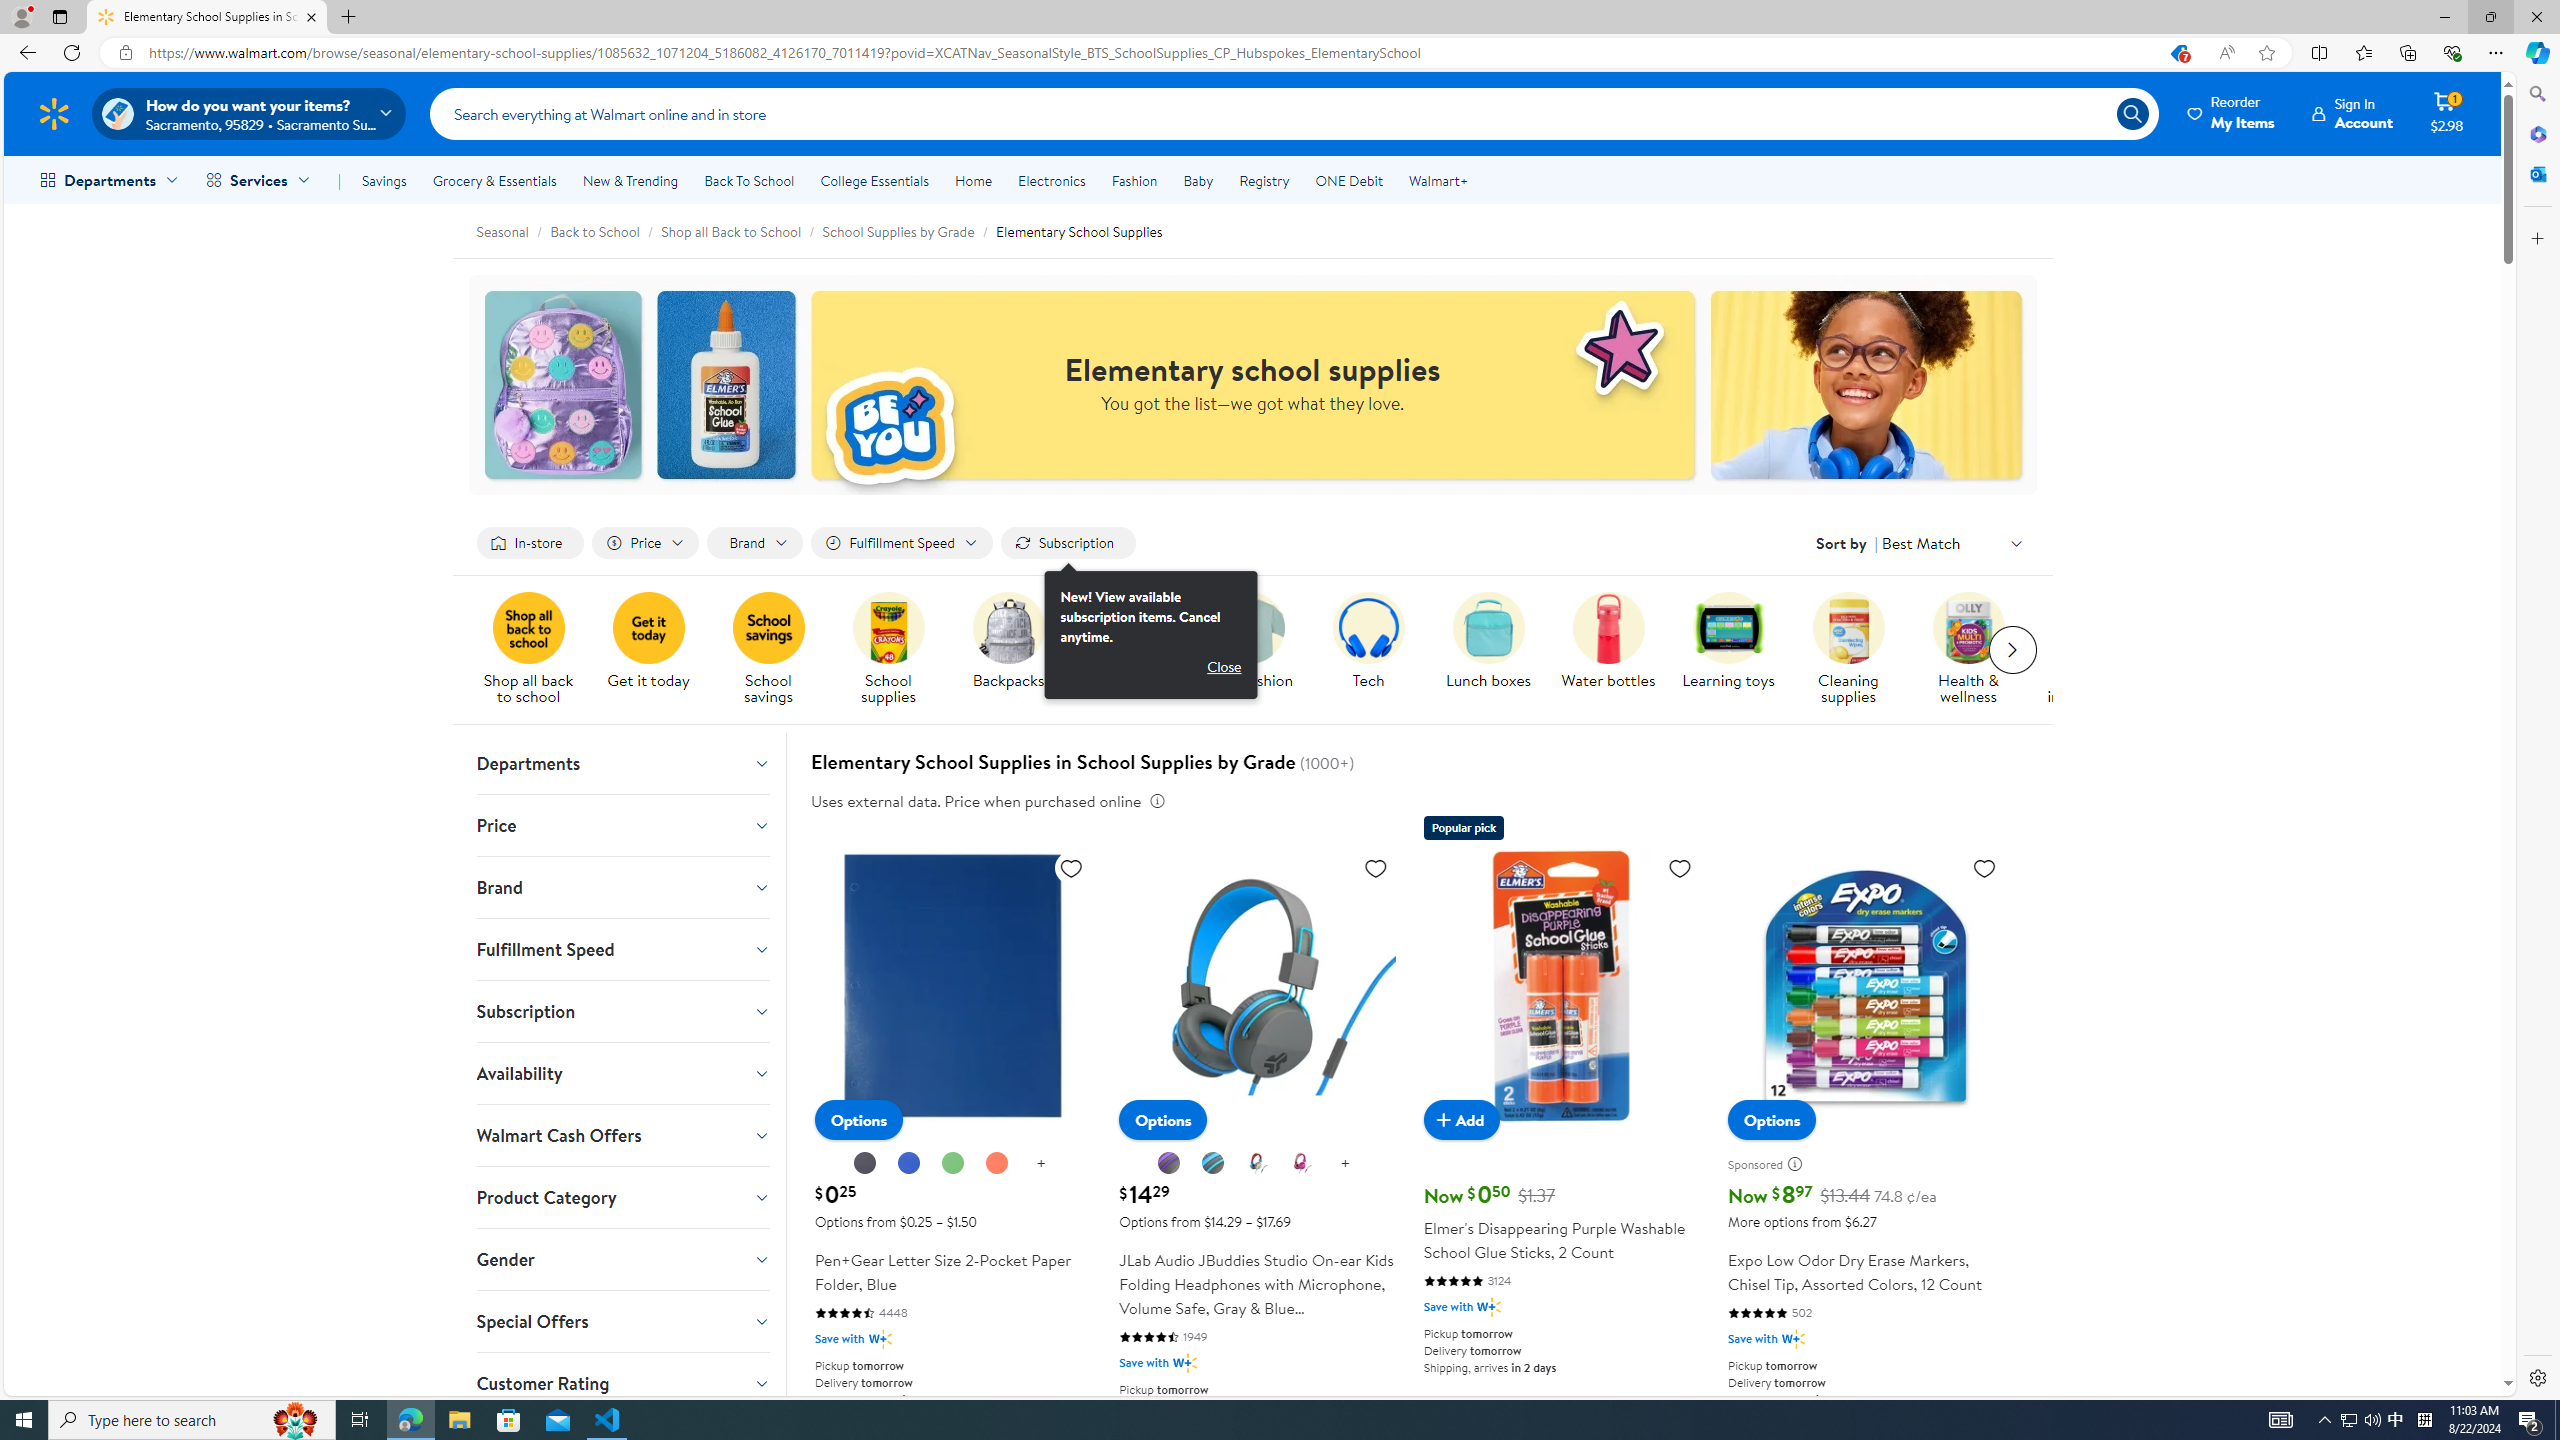 The height and width of the screenshot is (1440, 2560). Describe the element at coordinates (858, 1120) in the screenshot. I see `Options - Pen+Gear Letter Size 2-Pocket Paper Folder, Blue` at that location.